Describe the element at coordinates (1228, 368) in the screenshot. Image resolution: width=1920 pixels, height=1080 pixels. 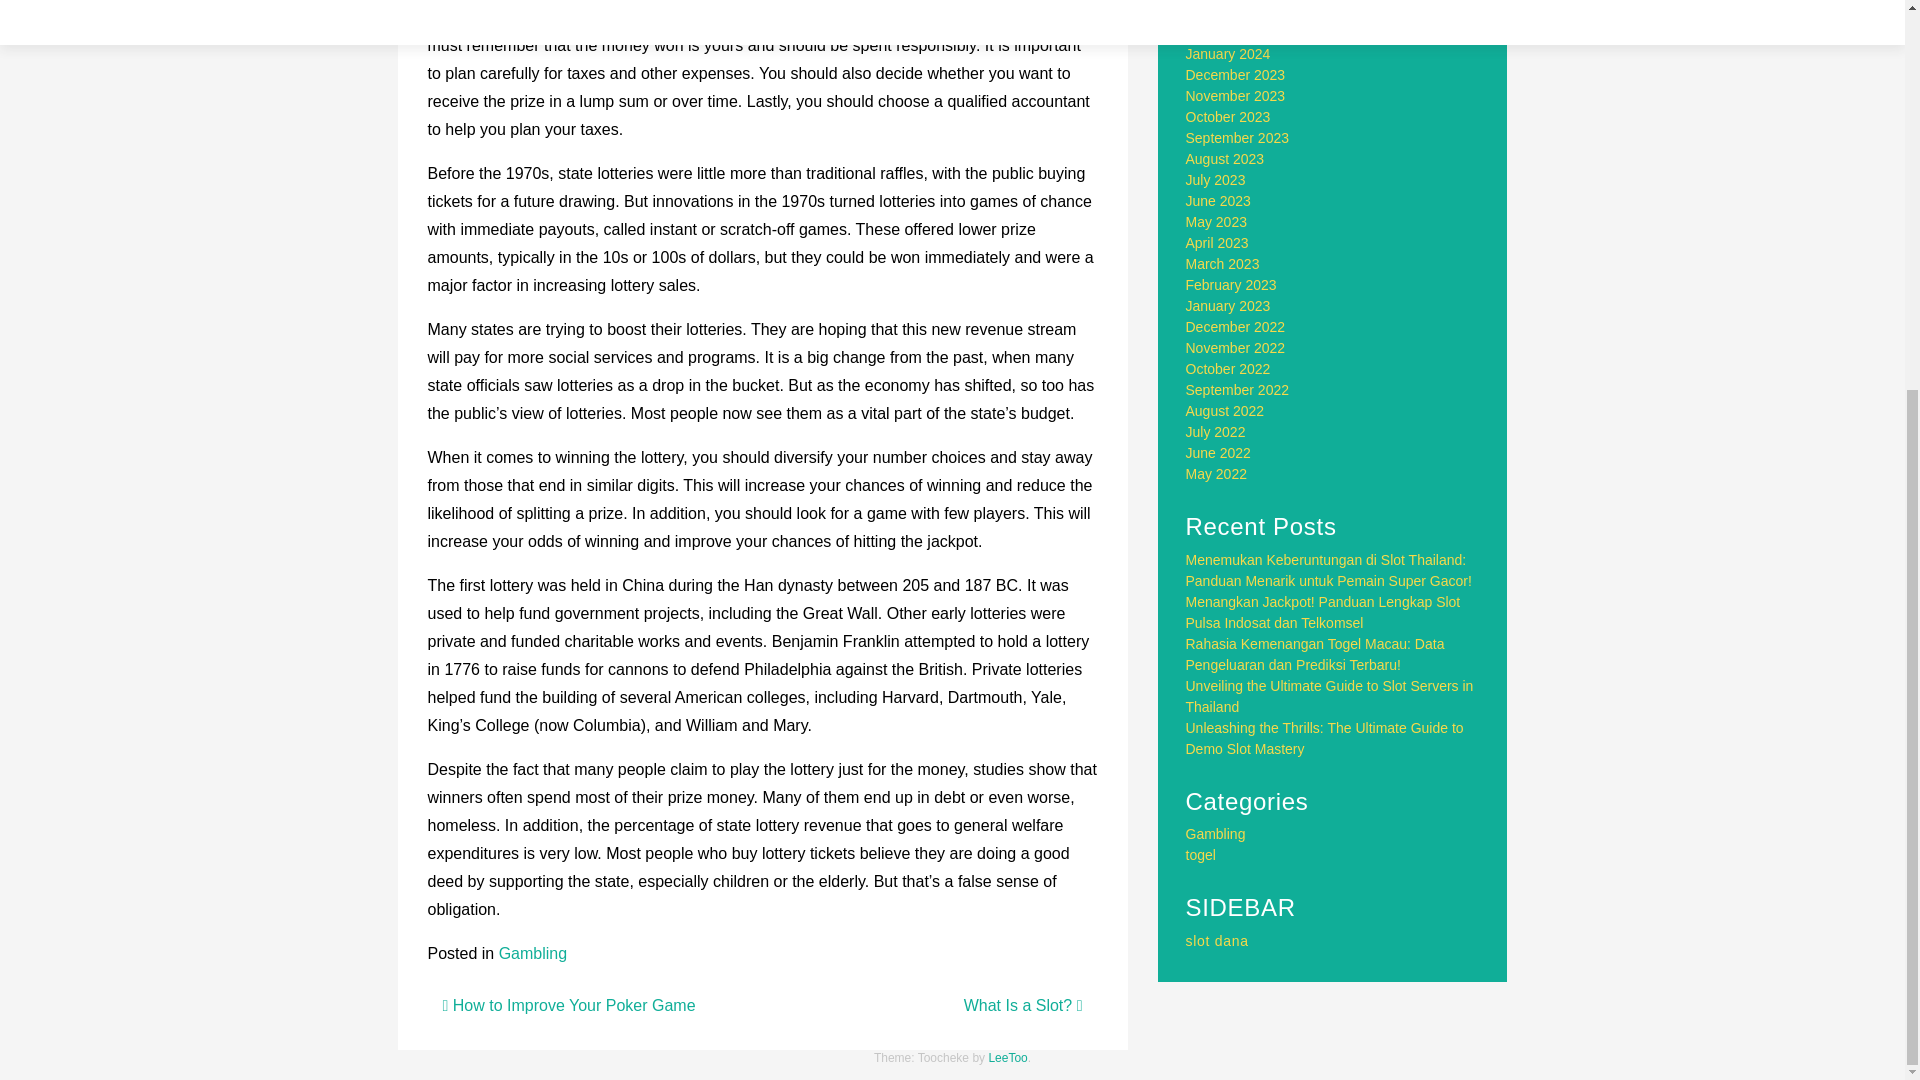
I see `October 2022` at that location.